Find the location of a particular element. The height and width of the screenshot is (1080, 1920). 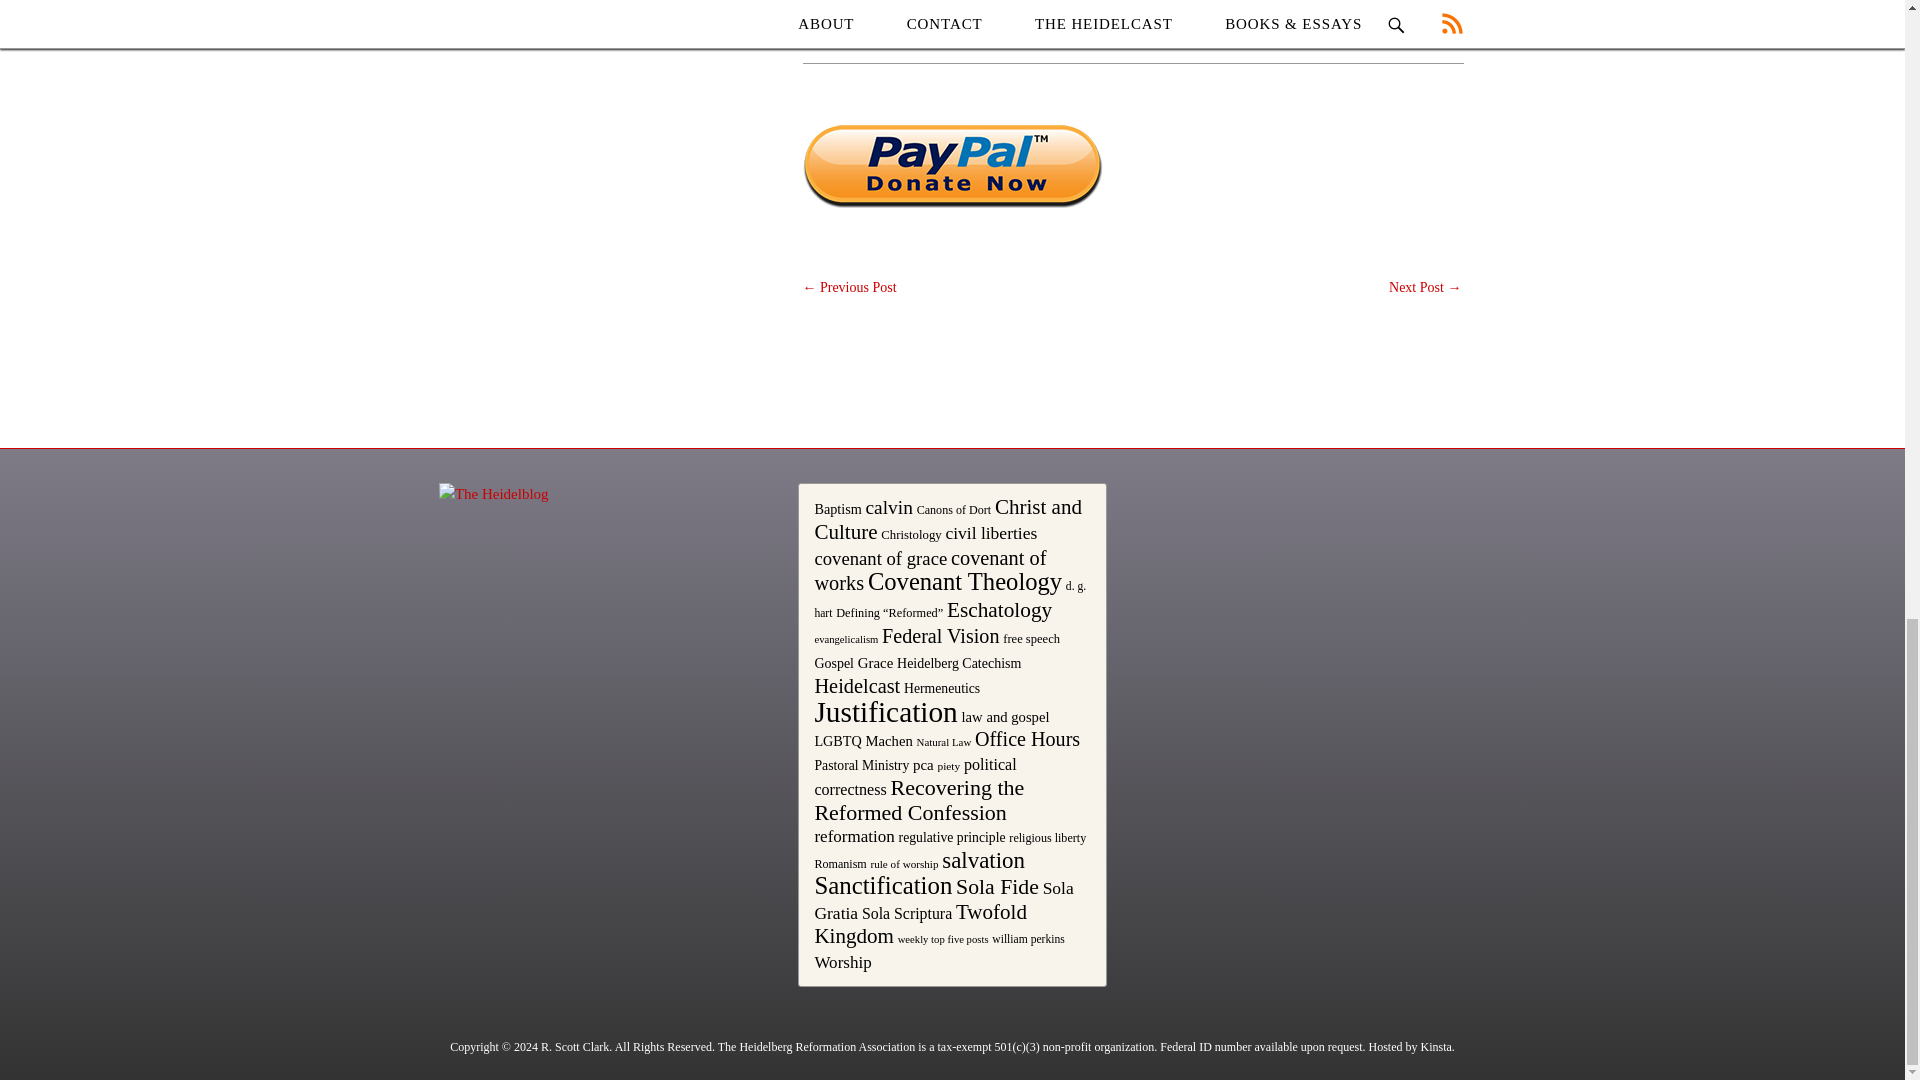

HeidelQuotes is located at coordinates (1016, 36).